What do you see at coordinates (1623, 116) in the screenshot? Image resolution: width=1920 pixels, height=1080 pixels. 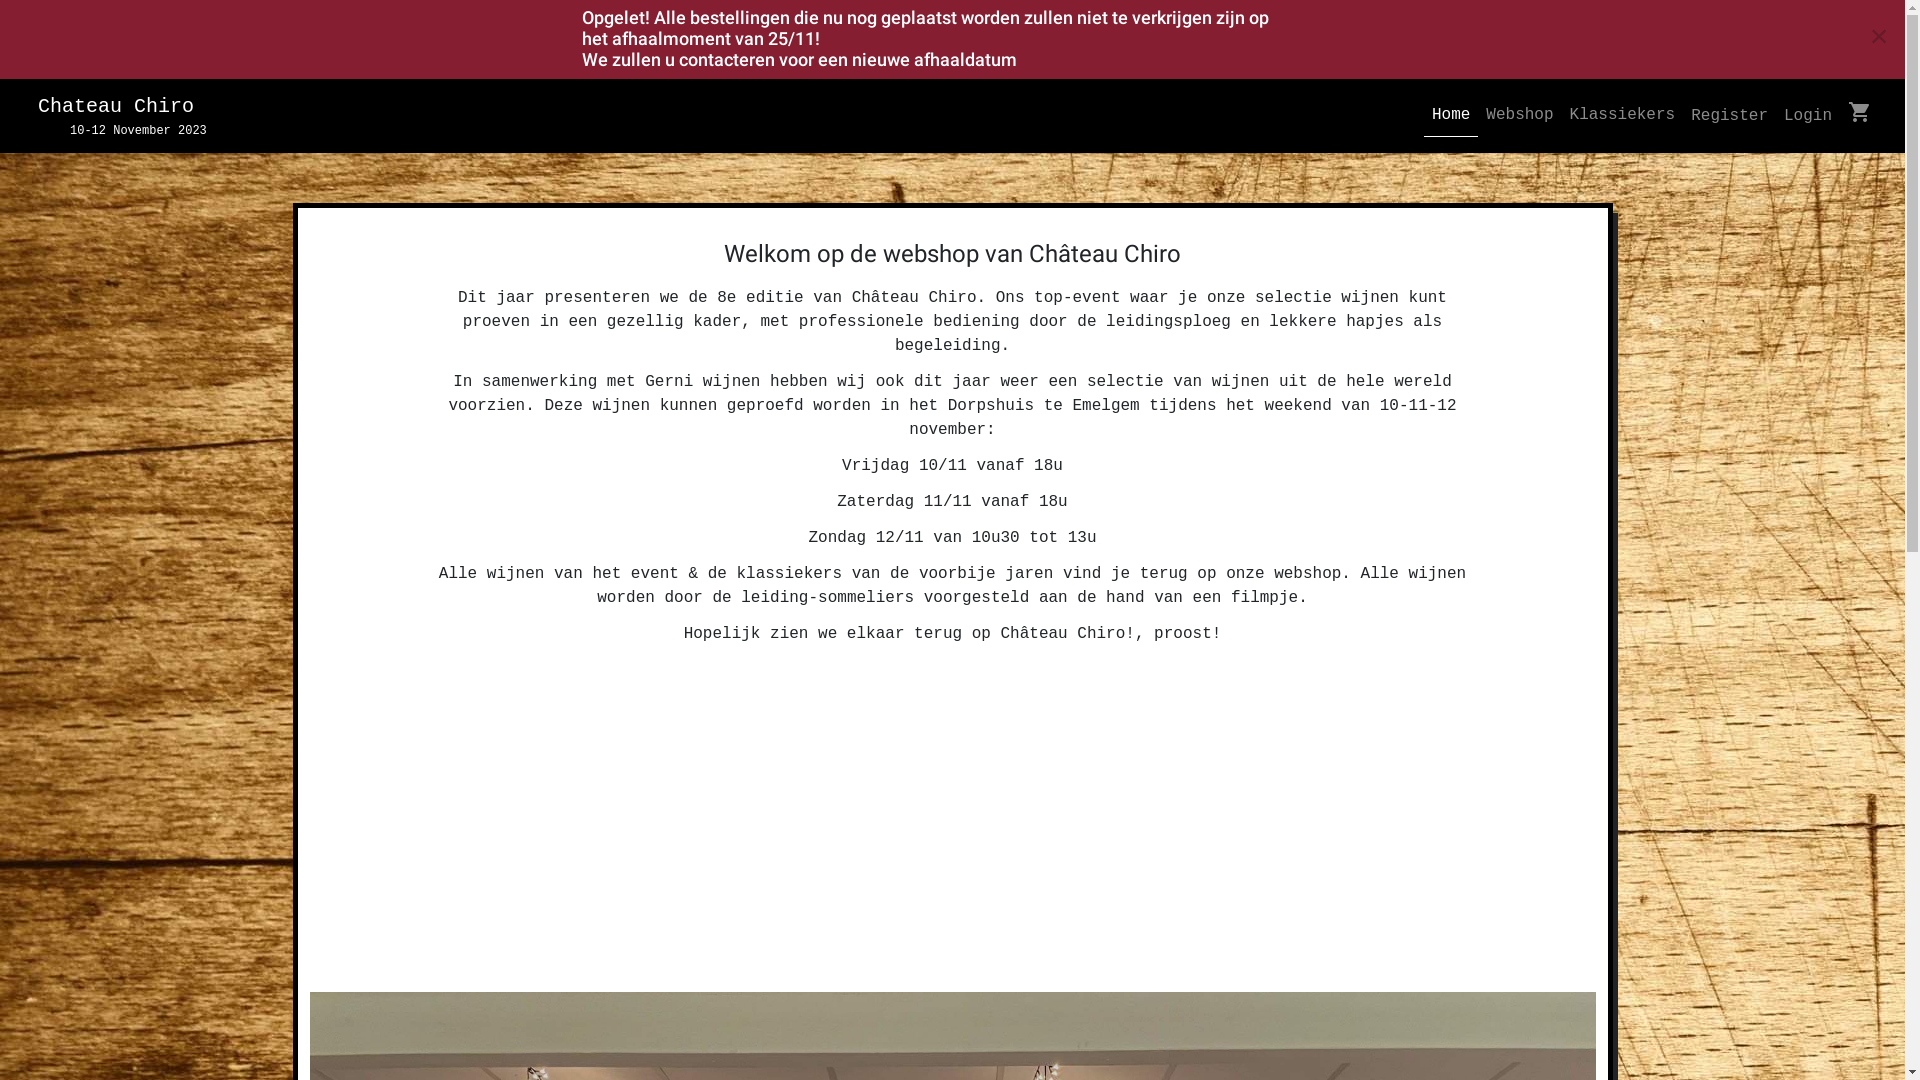 I see `Klassiekers` at bounding box center [1623, 116].